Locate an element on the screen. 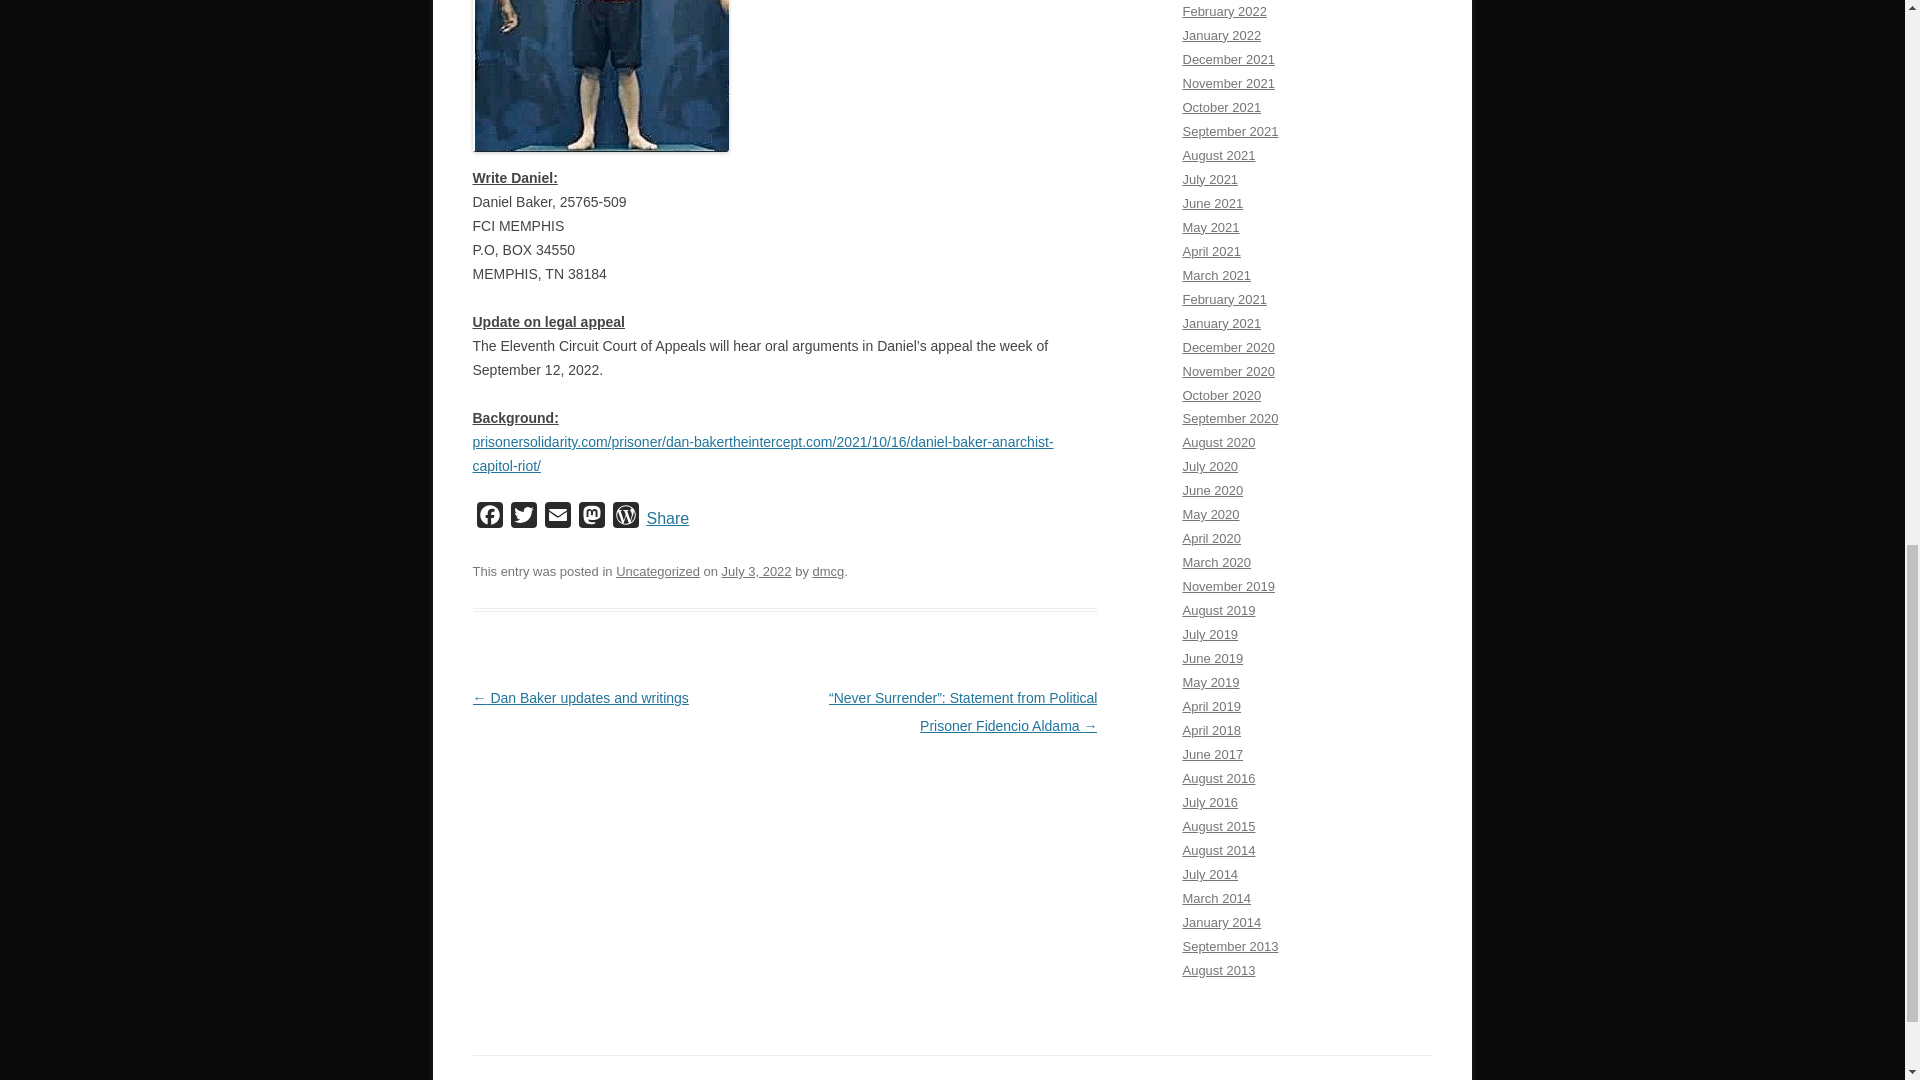 Image resolution: width=1920 pixels, height=1080 pixels. Email is located at coordinates (556, 518).